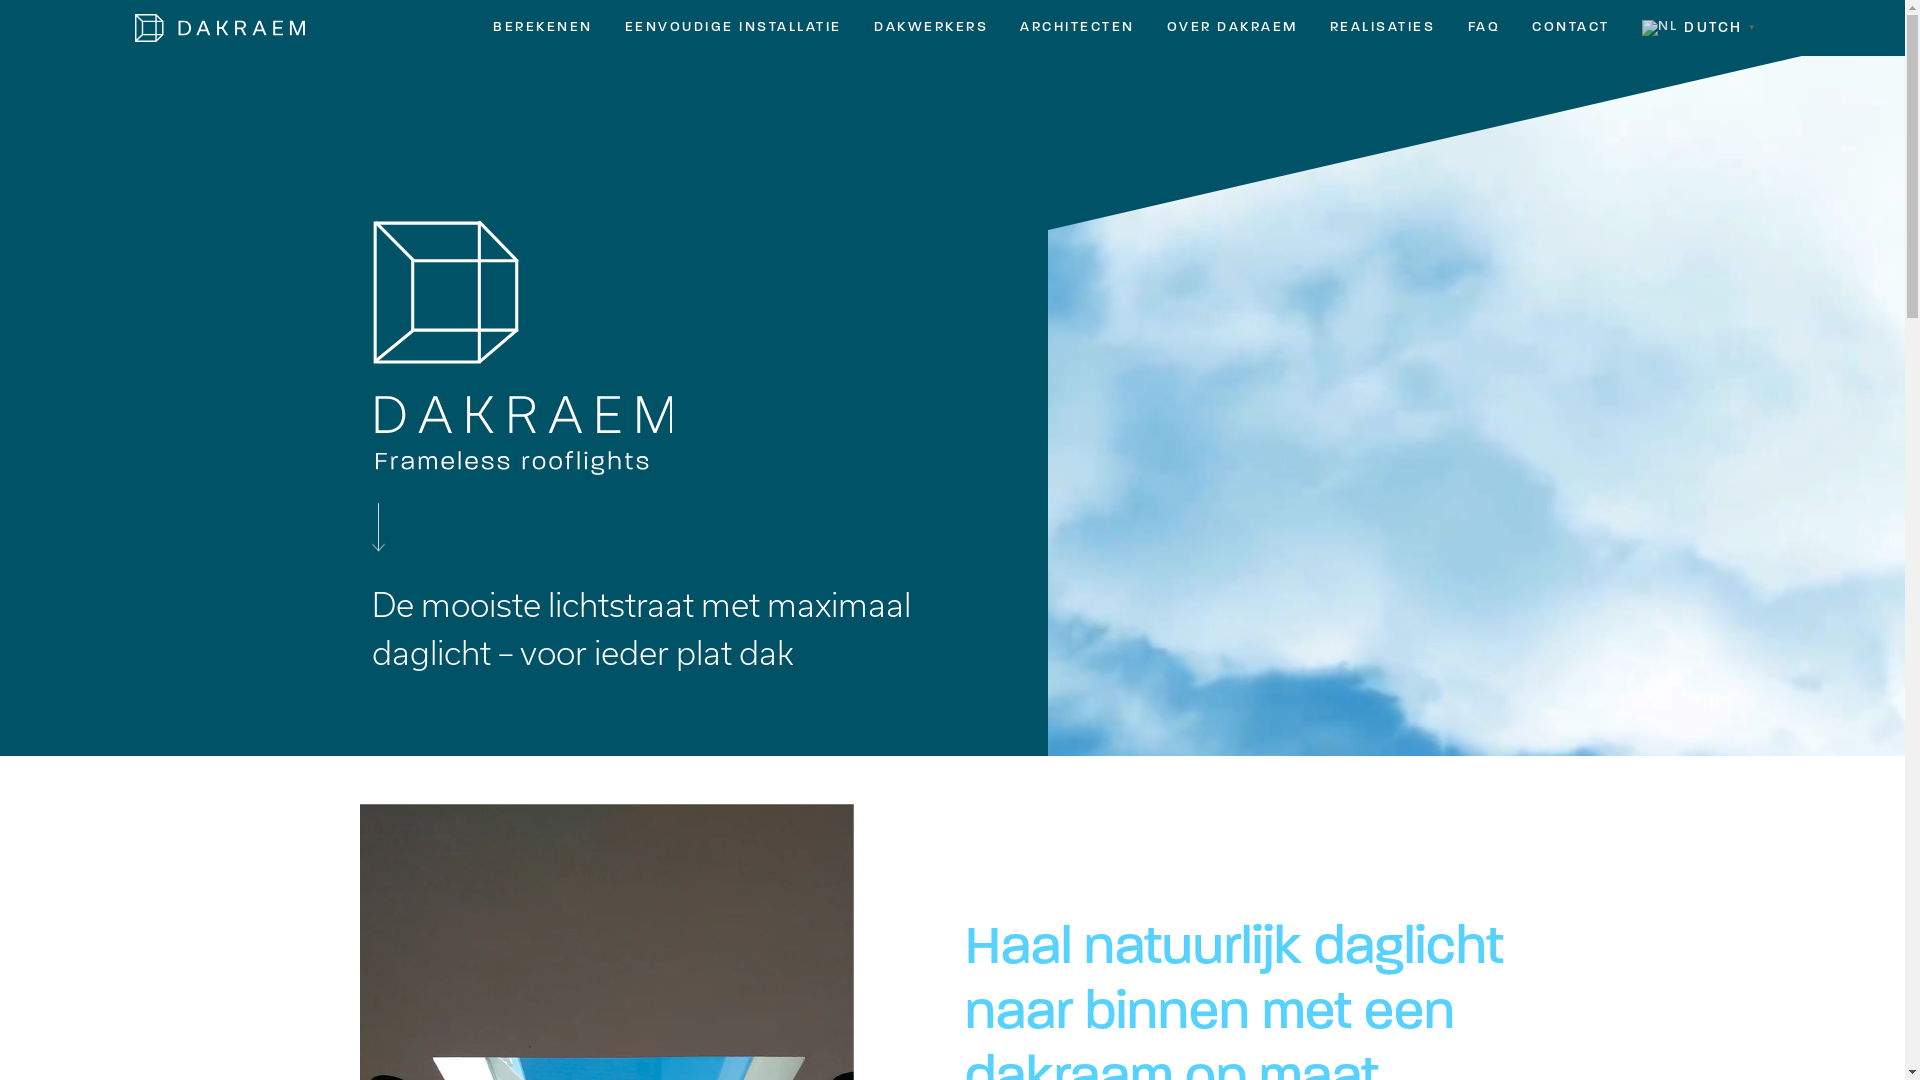  I want to click on ARCHITECTEN, so click(1078, 28).